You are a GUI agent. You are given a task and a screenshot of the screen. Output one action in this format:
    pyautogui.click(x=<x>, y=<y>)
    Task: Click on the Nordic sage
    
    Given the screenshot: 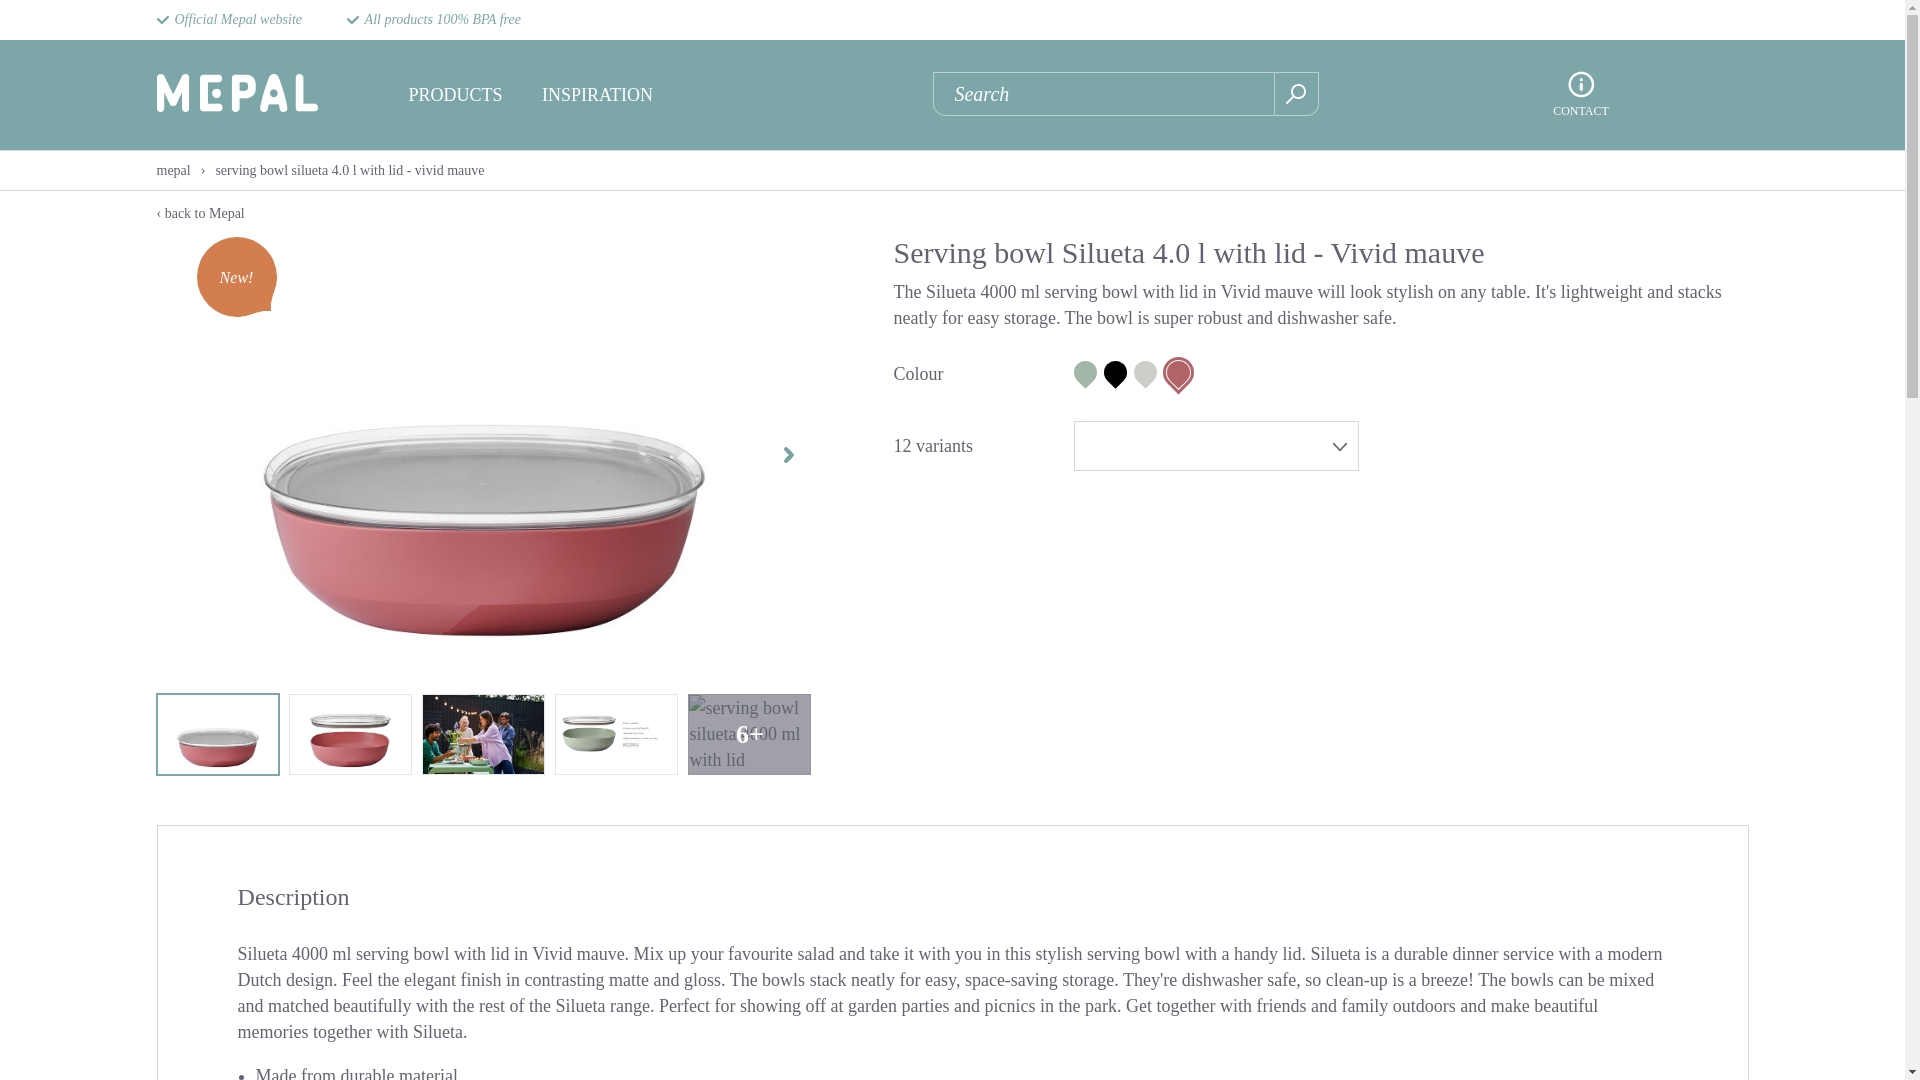 What is the action you would take?
    pyautogui.click(x=1084, y=372)
    